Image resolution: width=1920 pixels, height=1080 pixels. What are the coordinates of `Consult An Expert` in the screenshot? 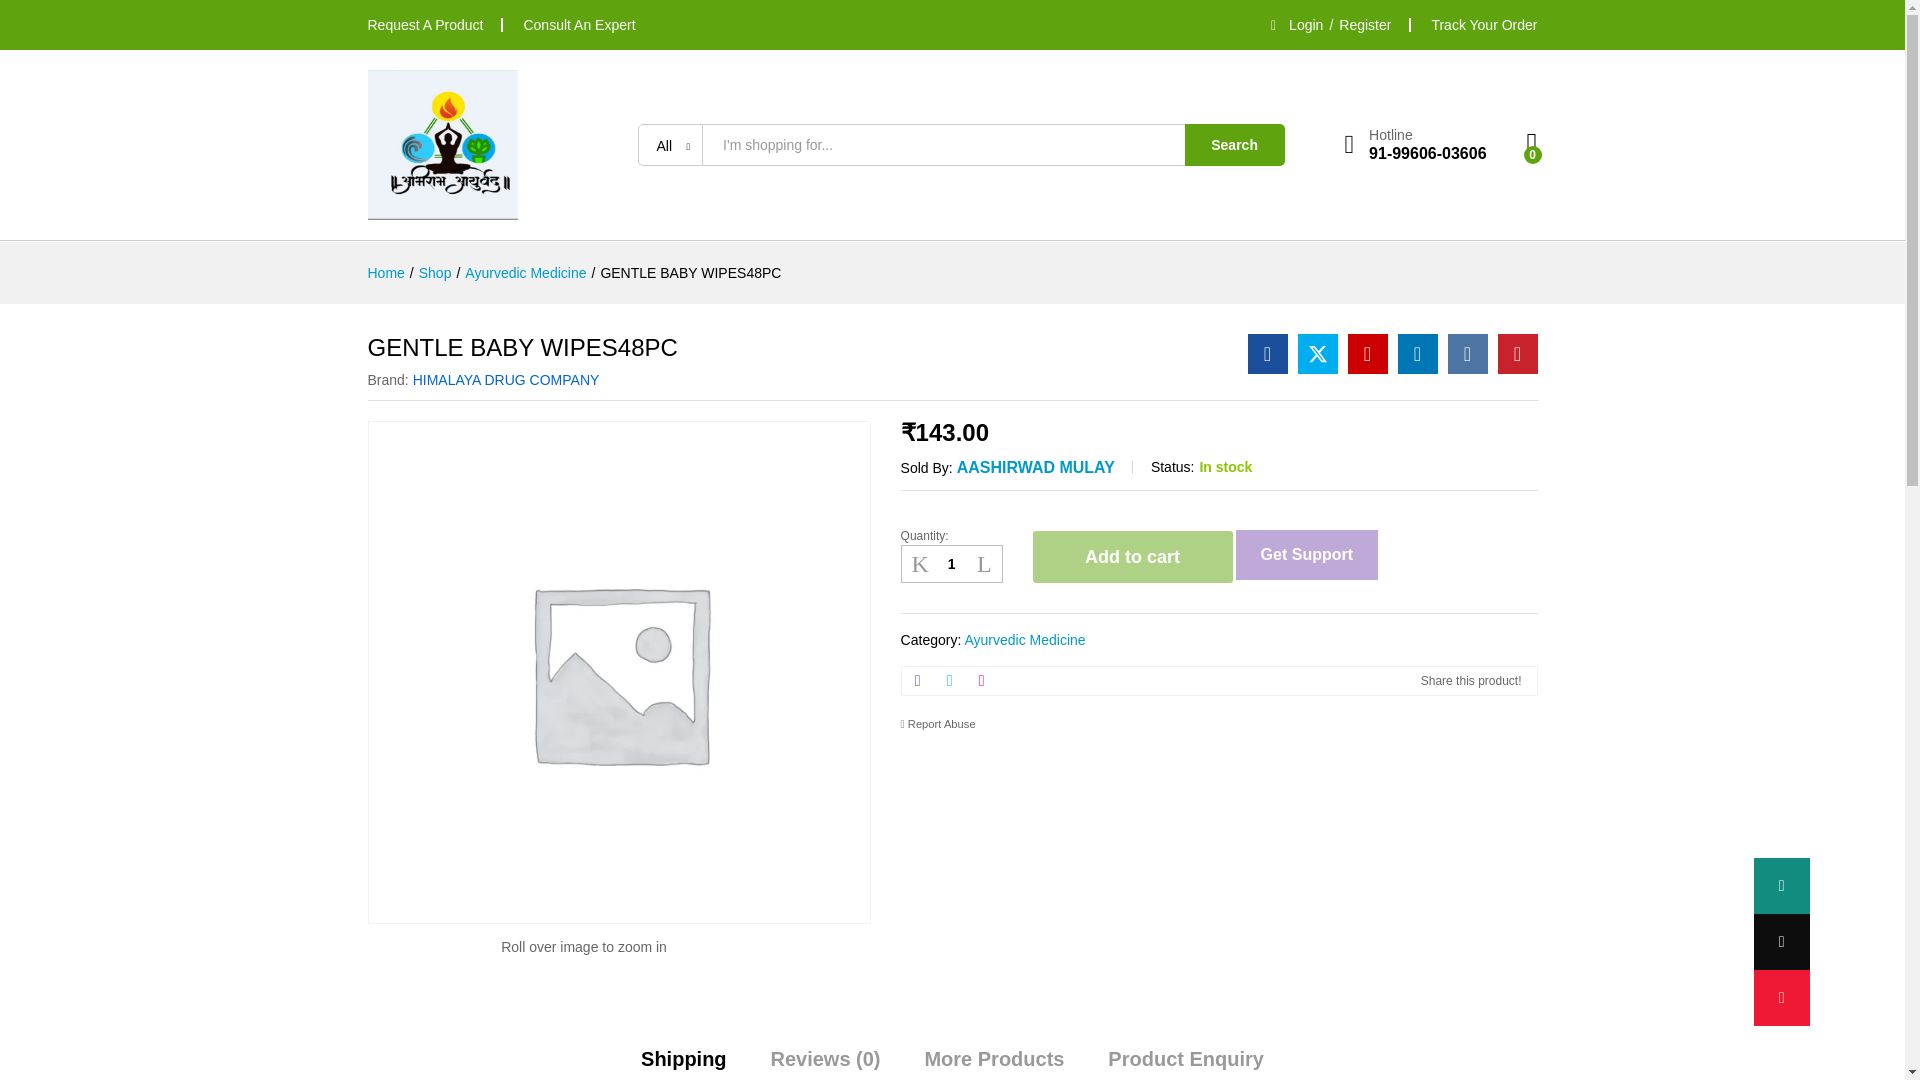 It's located at (578, 25).